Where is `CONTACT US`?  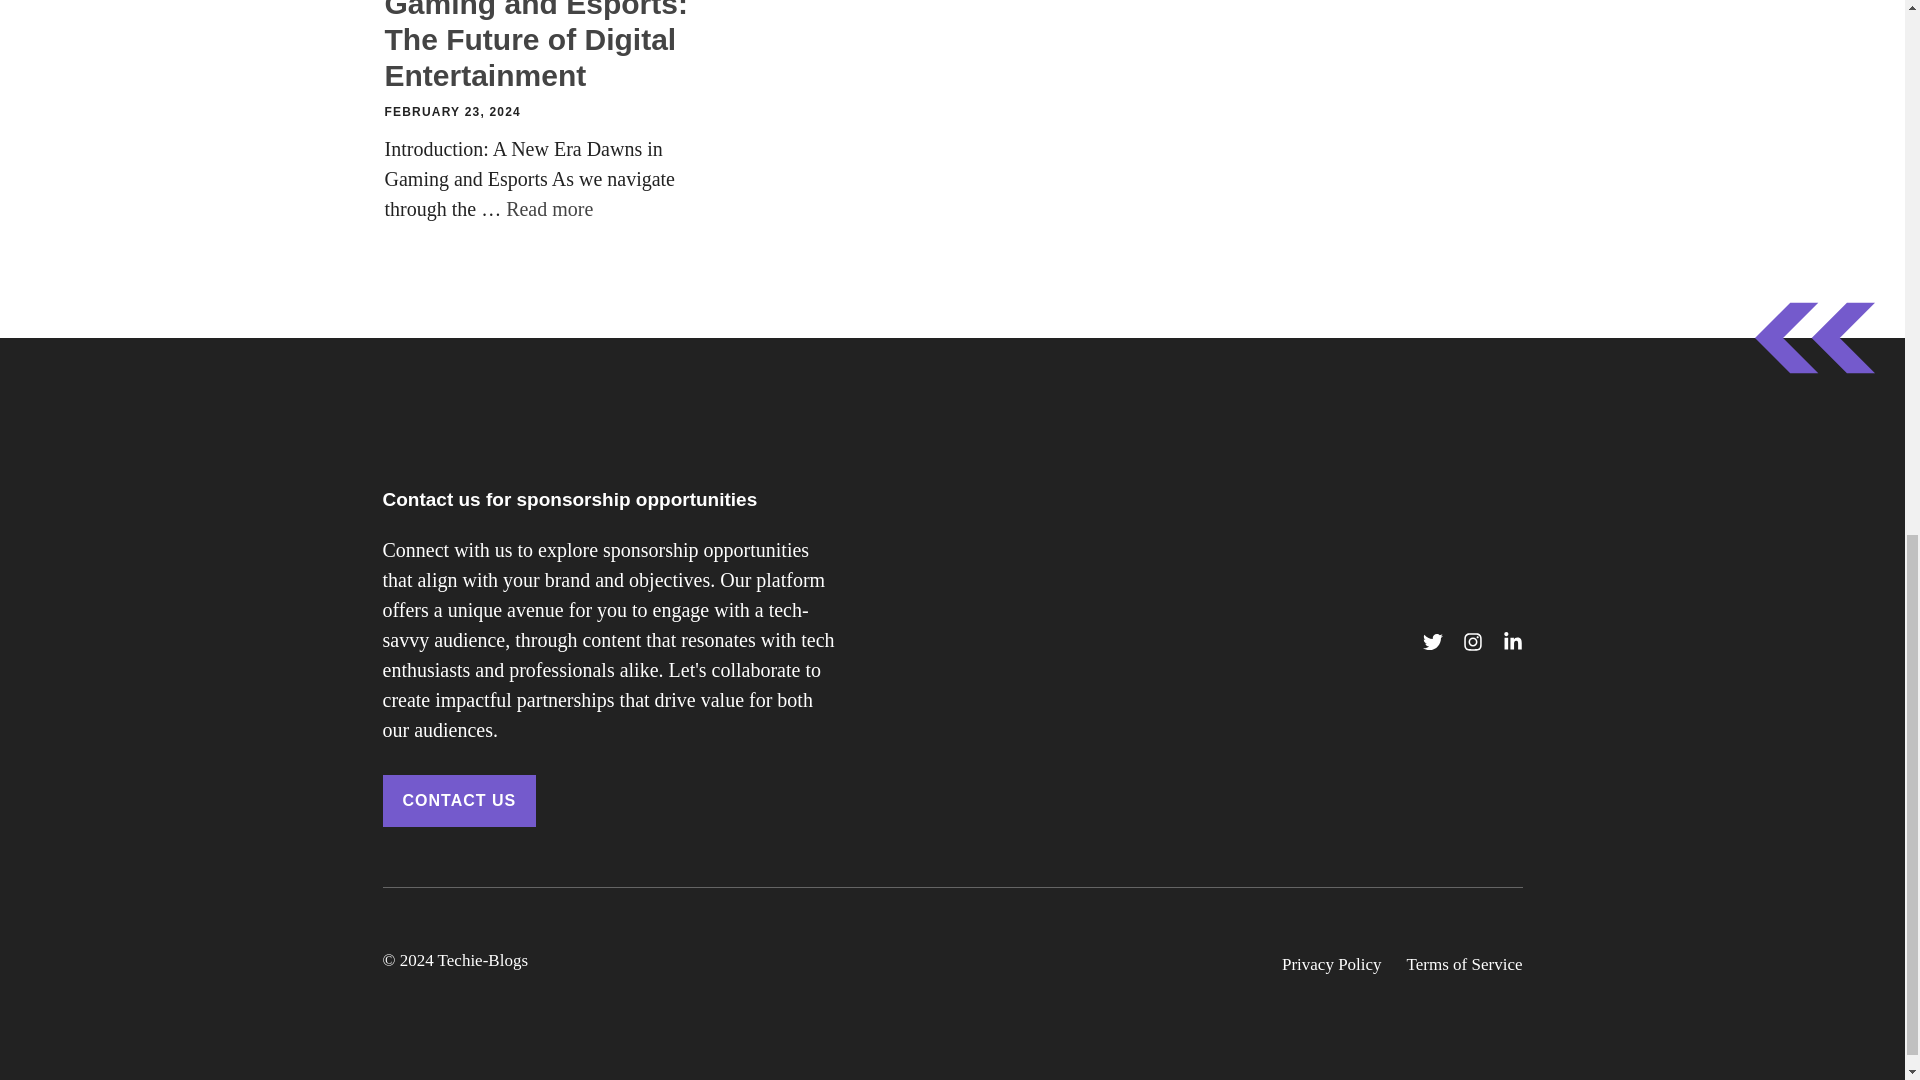
CONTACT US is located at coordinates (458, 801).